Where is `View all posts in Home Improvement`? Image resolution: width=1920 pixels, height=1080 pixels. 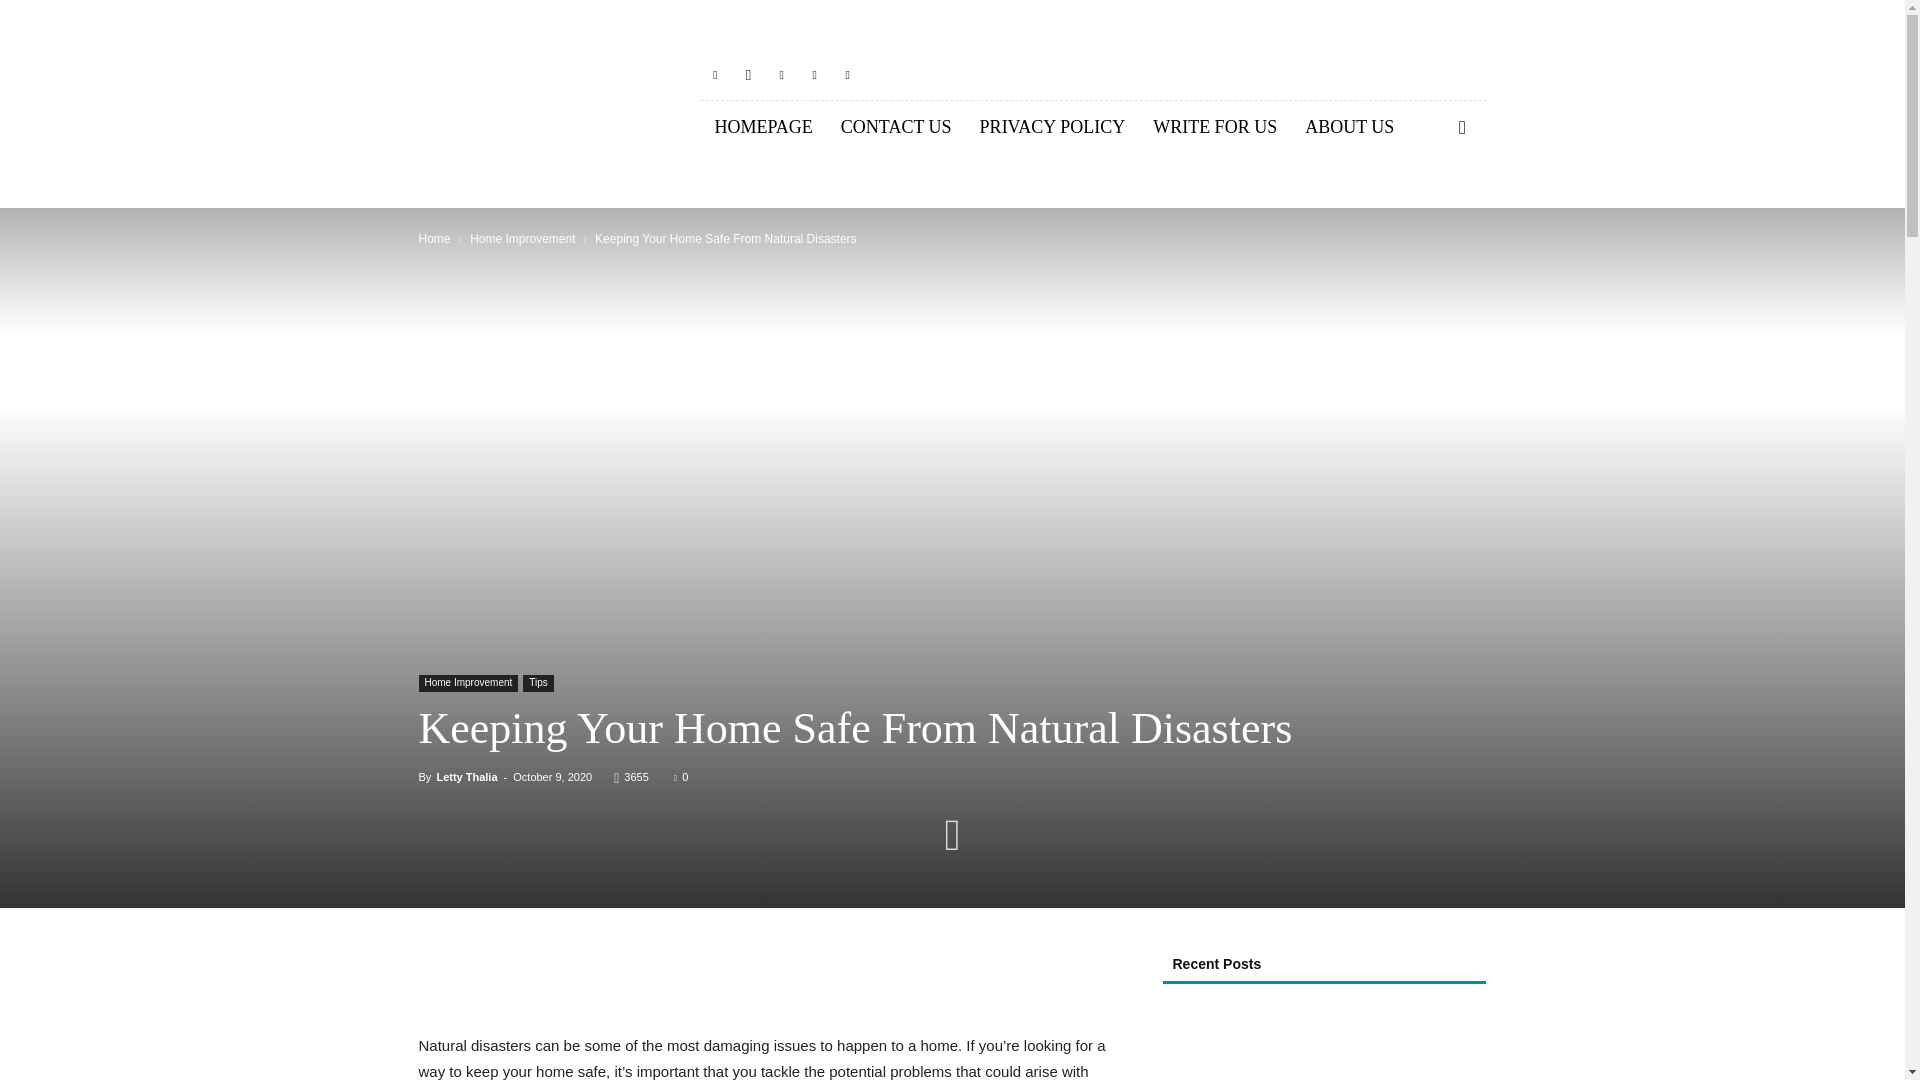 View all posts in Home Improvement is located at coordinates (522, 239).